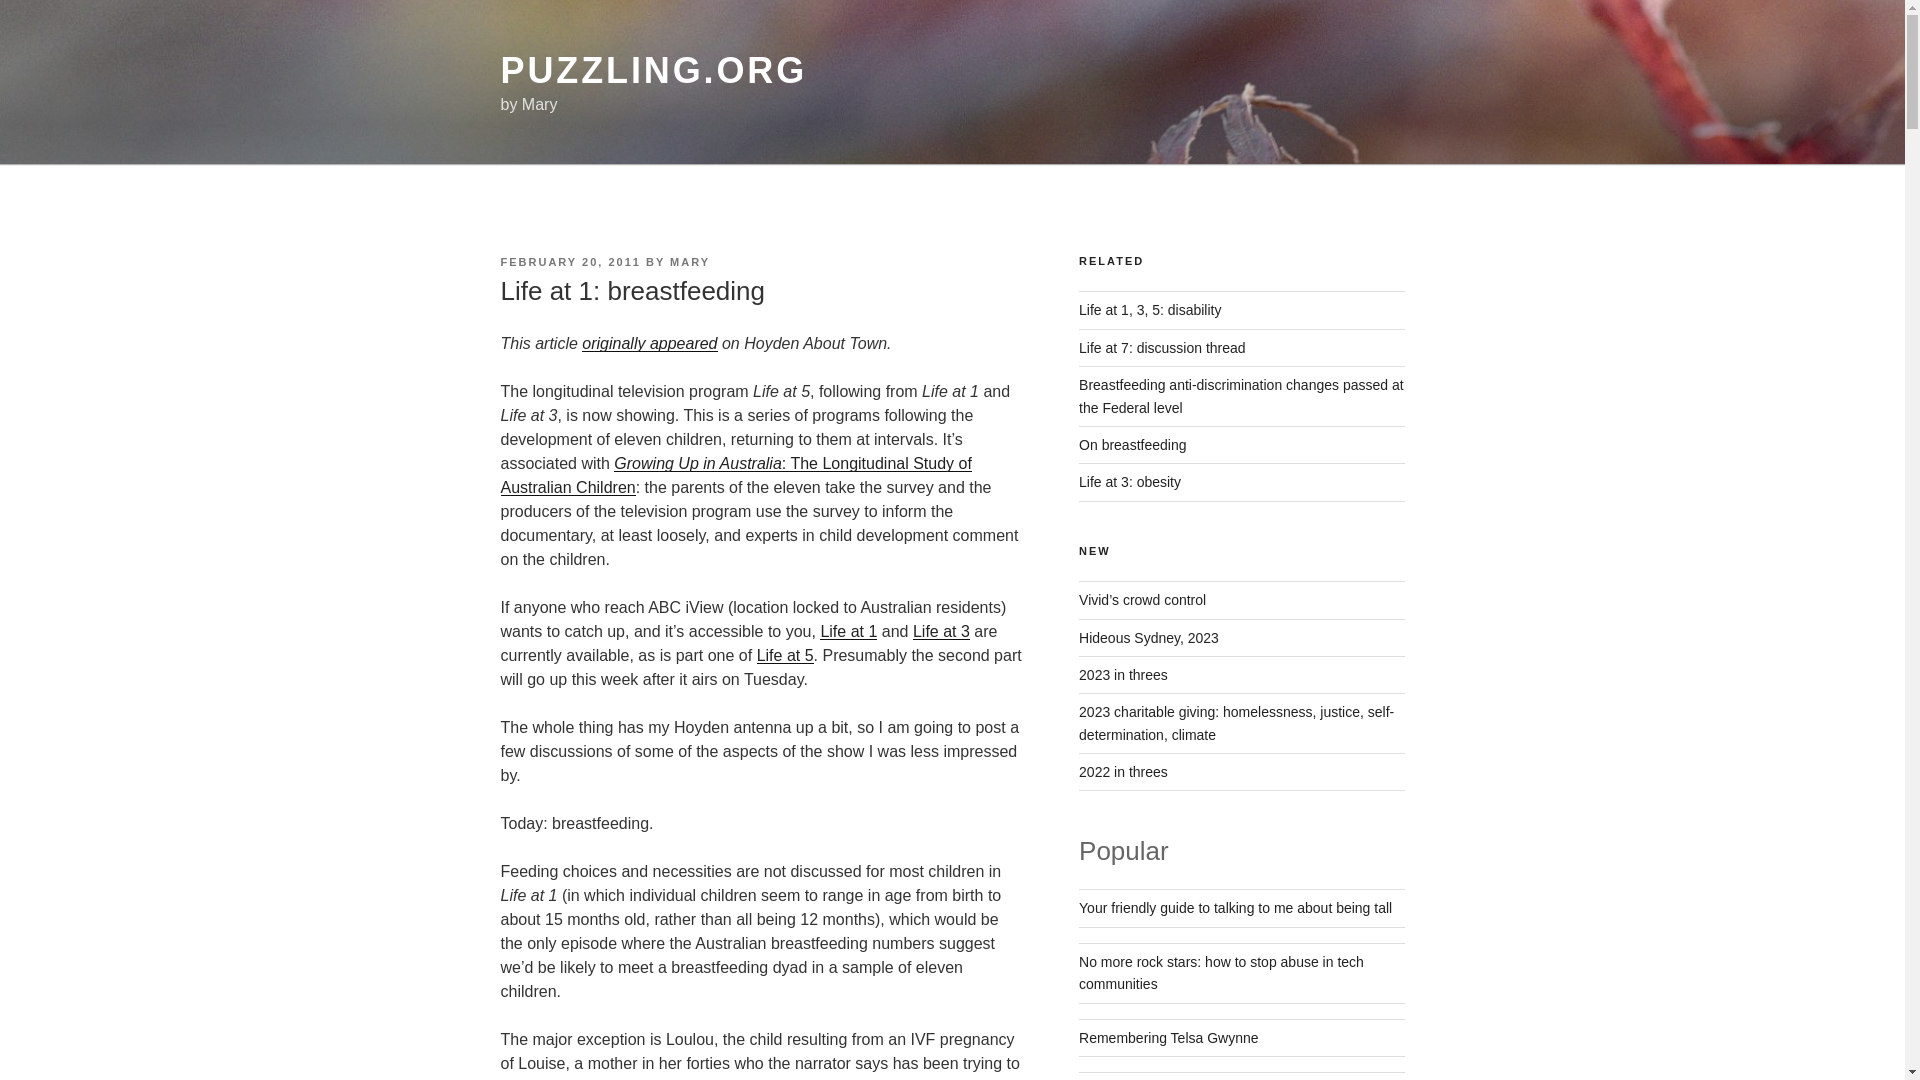 The image size is (1920, 1080). Describe the element at coordinates (1150, 310) in the screenshot. I see `Life at 1, 3, 5: disability` at that location.